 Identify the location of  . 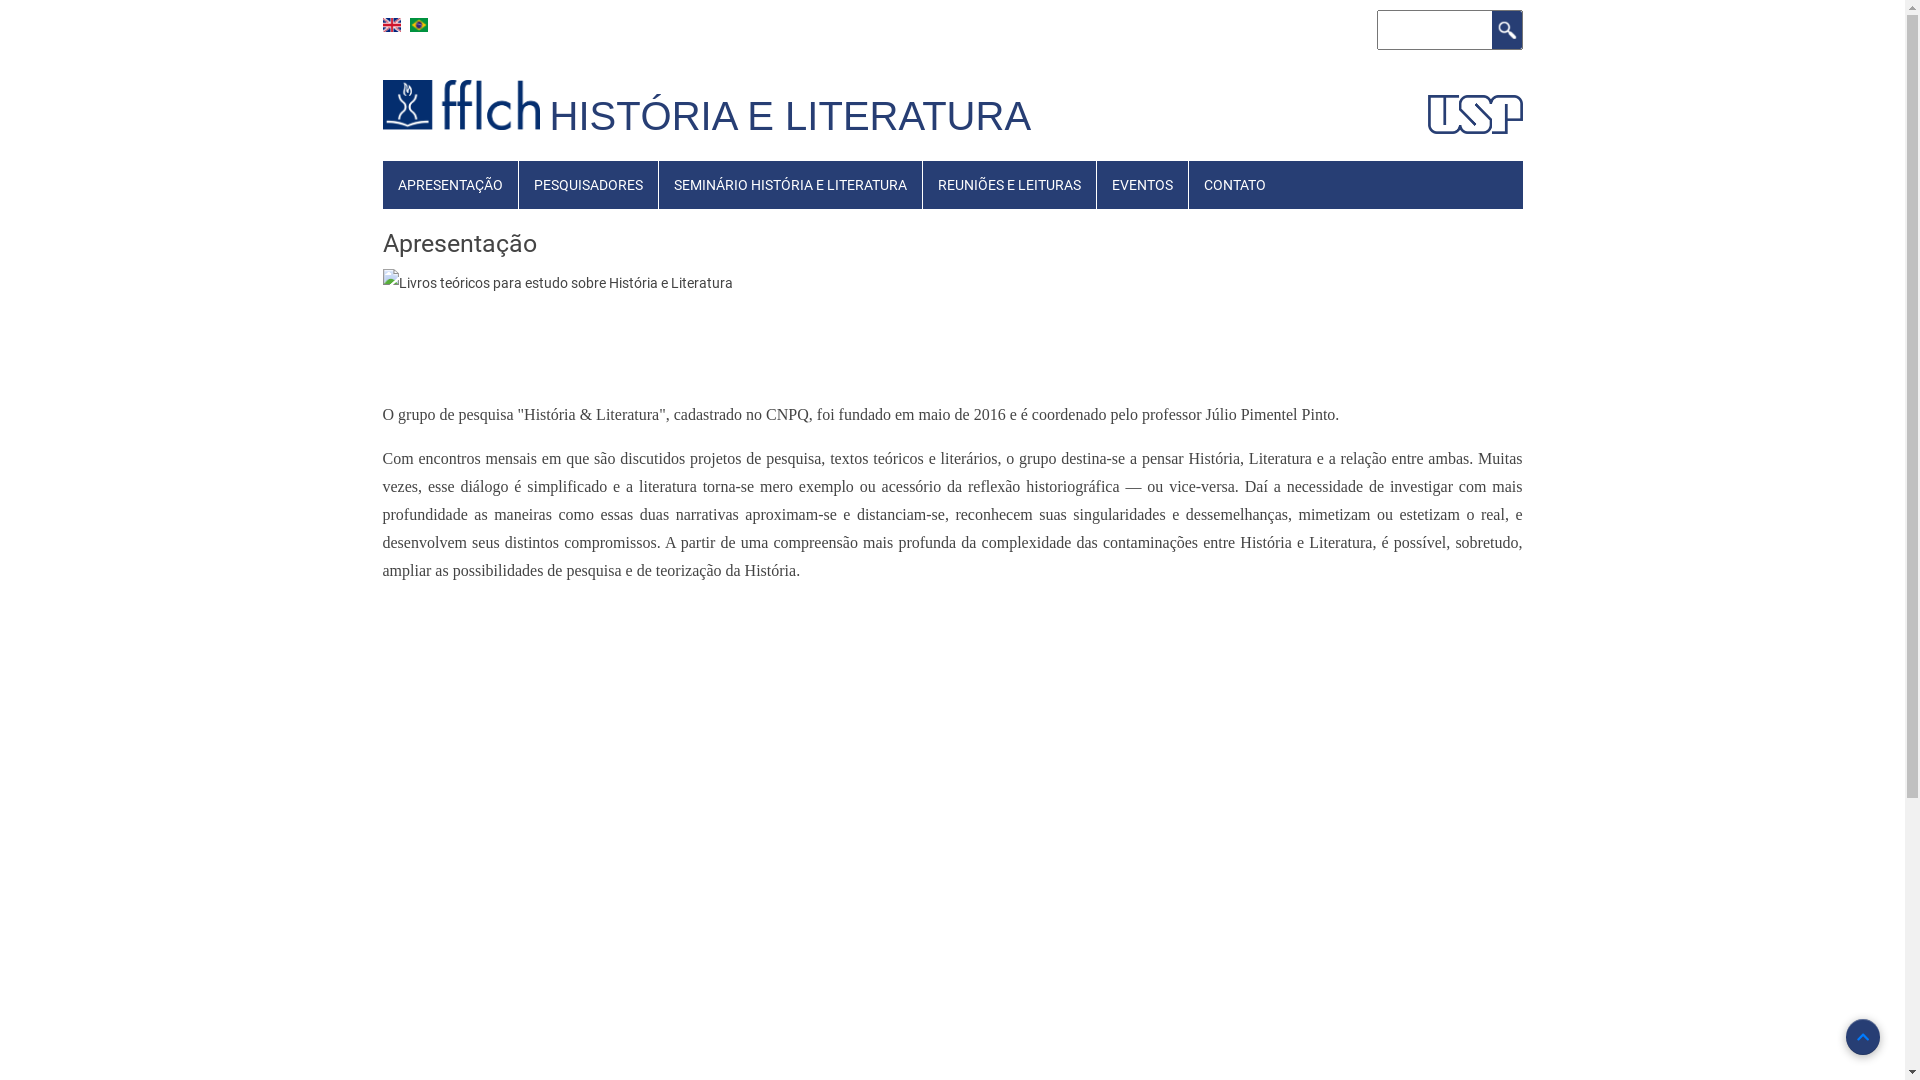
(554, 88).